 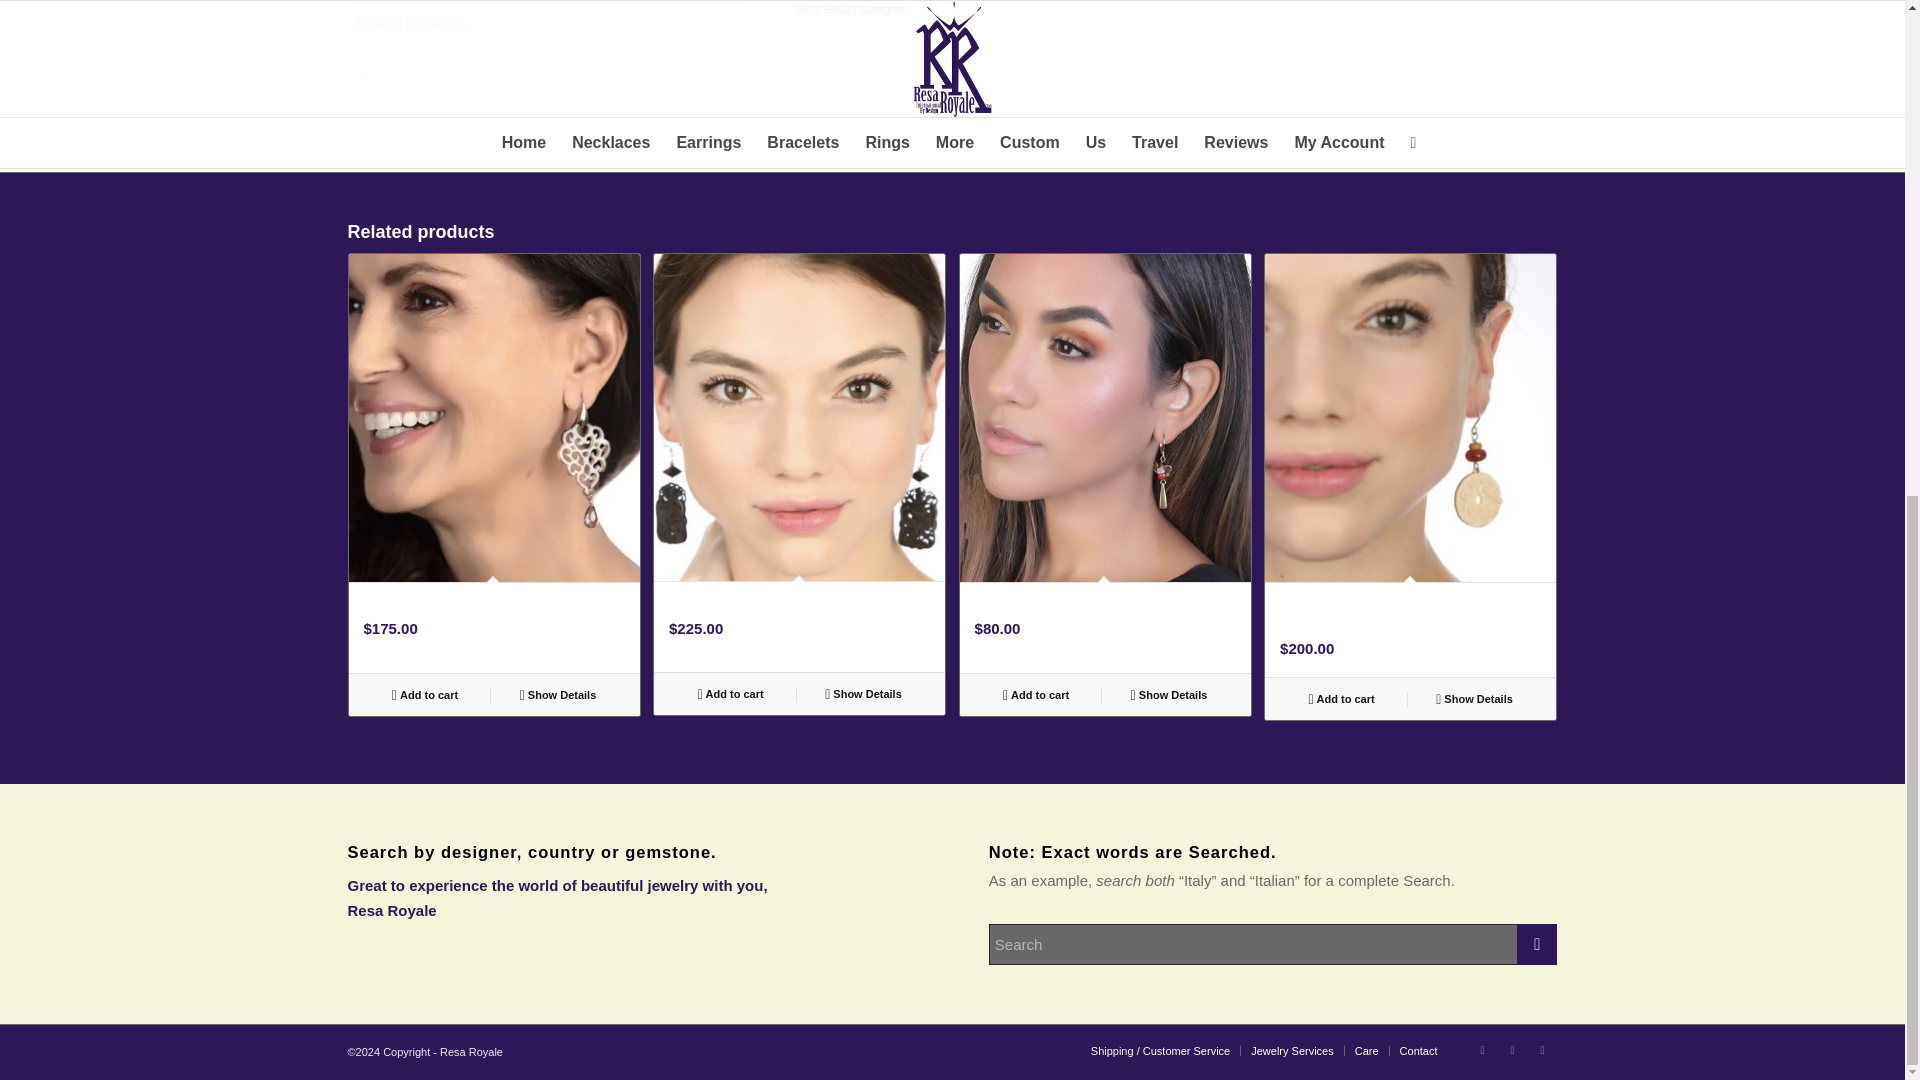 What do you see at coordinates (1340, 698) in the screenshot?
I see `Add to cart` at bounding box center [1340, 698].